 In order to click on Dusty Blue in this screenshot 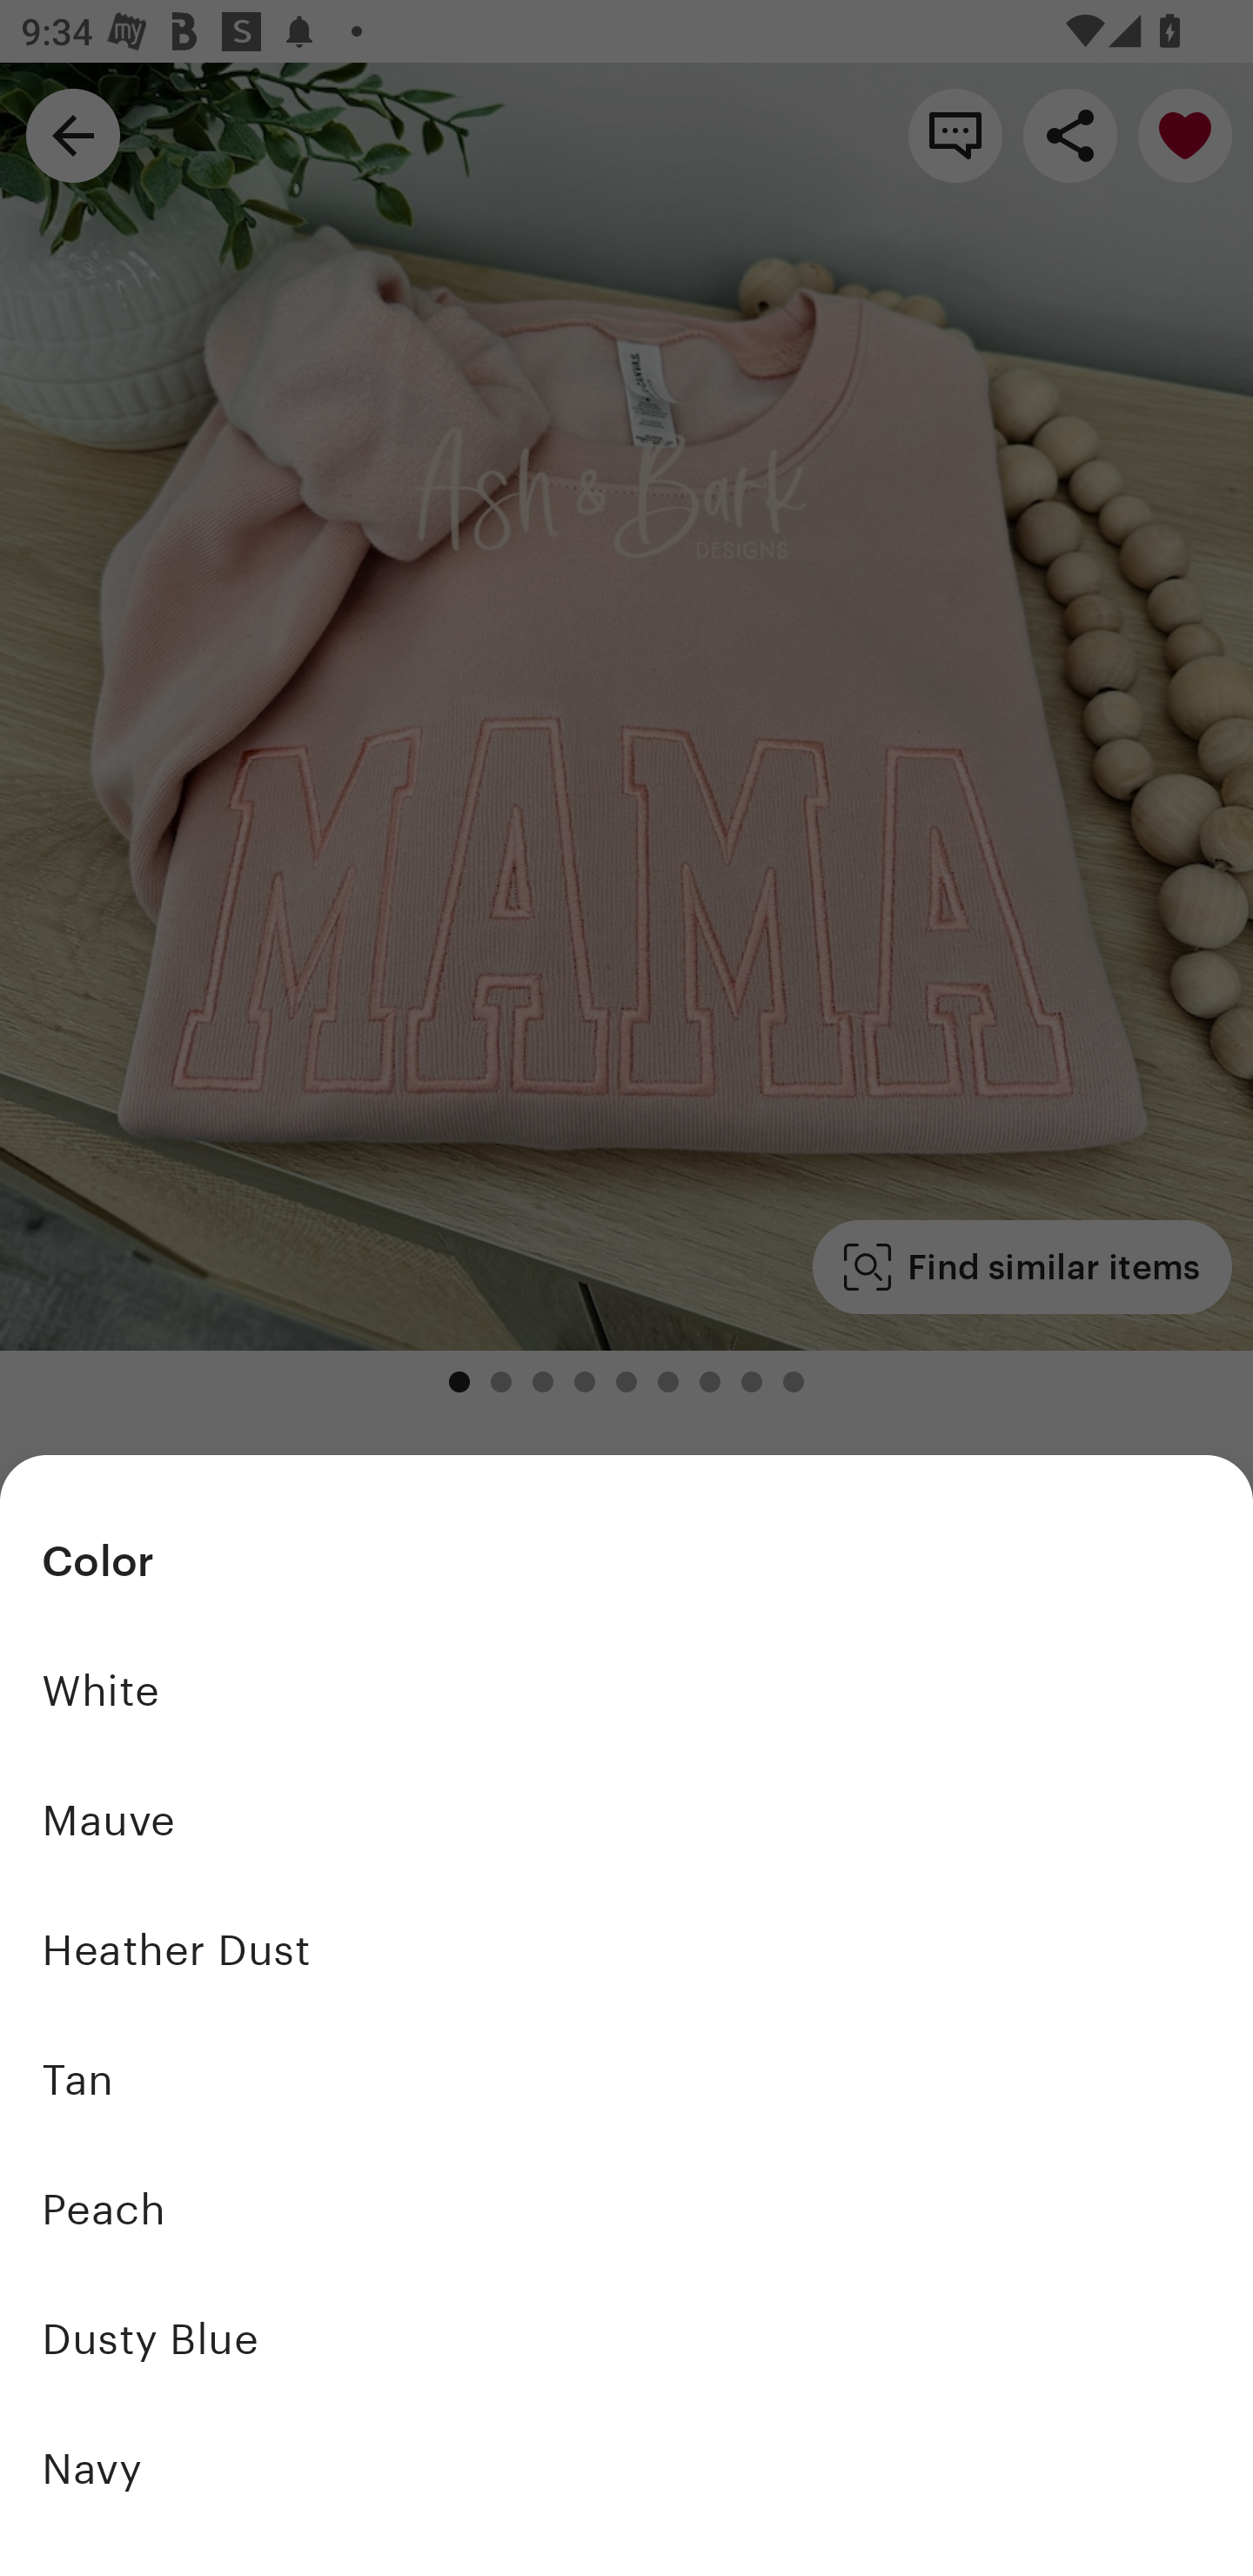, I will do `click(626, 2338)`.